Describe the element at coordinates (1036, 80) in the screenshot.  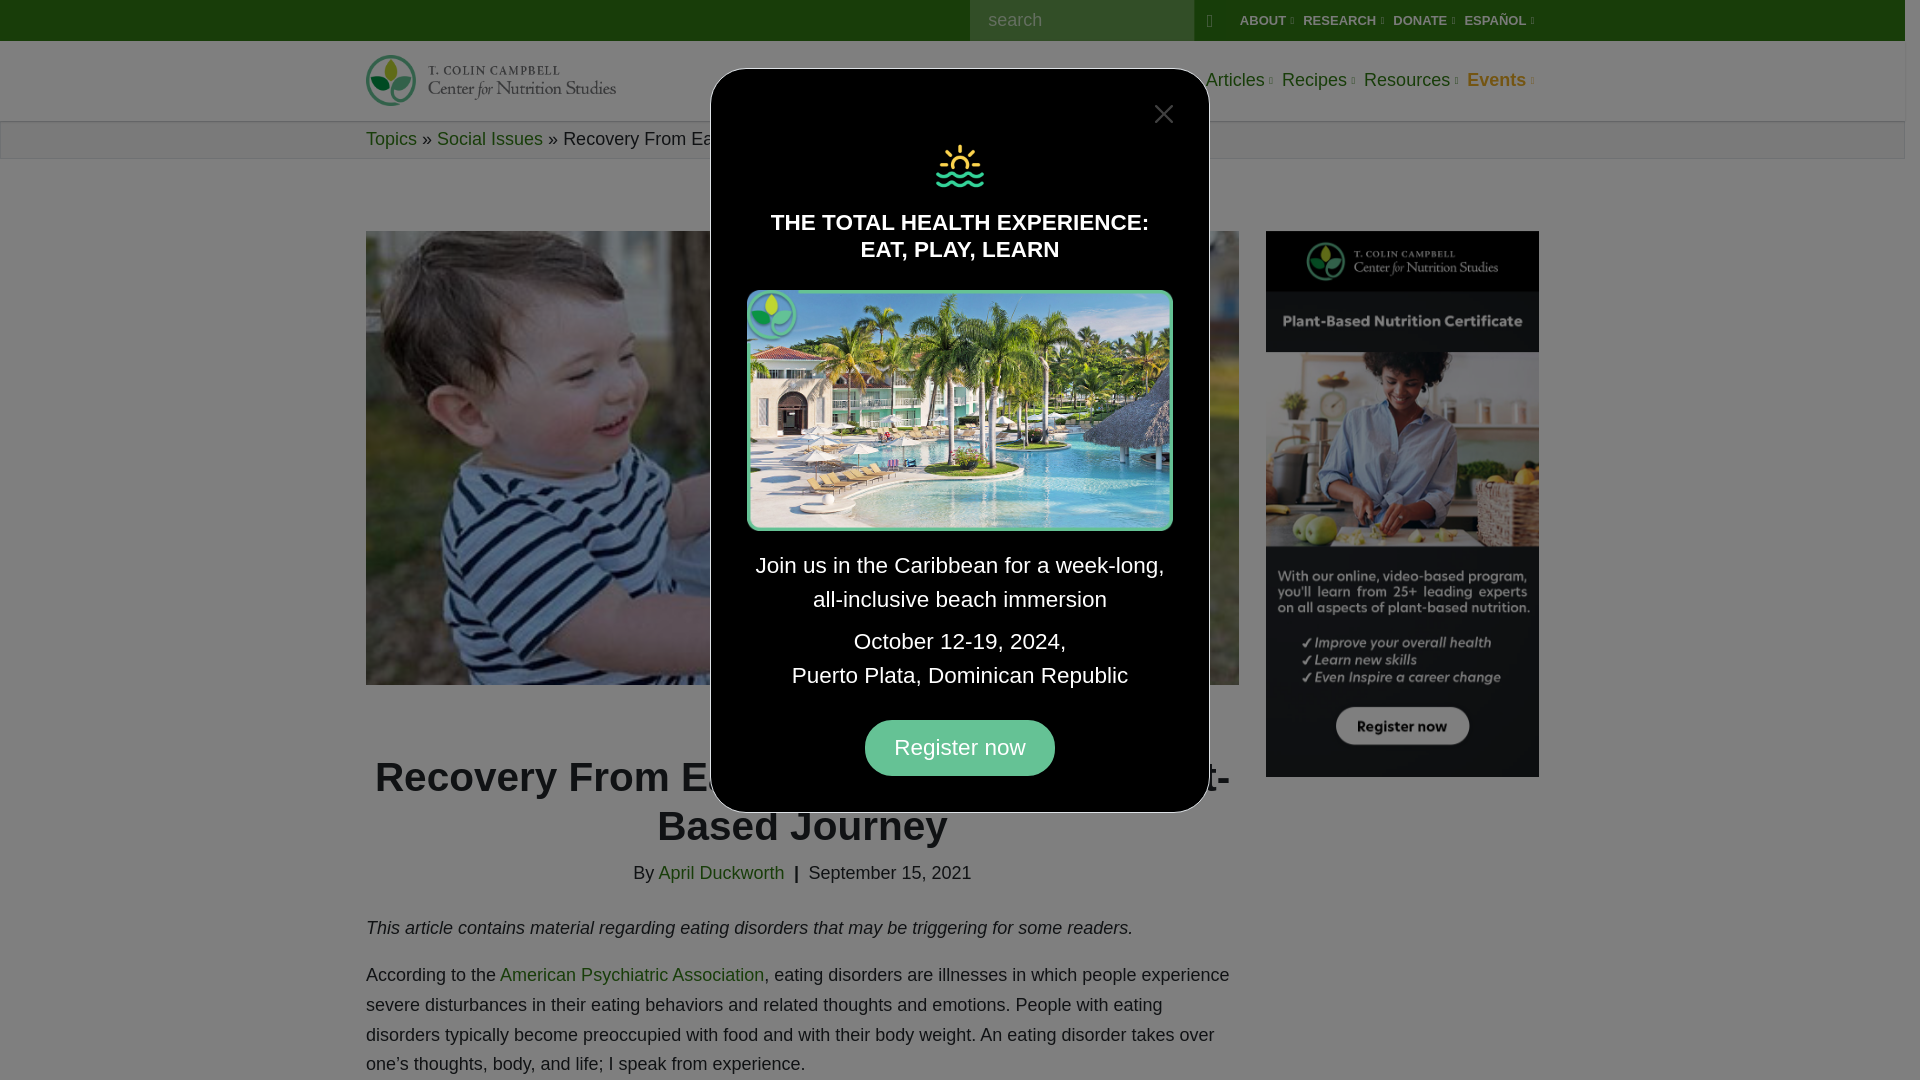
I see `Courses` at that location.